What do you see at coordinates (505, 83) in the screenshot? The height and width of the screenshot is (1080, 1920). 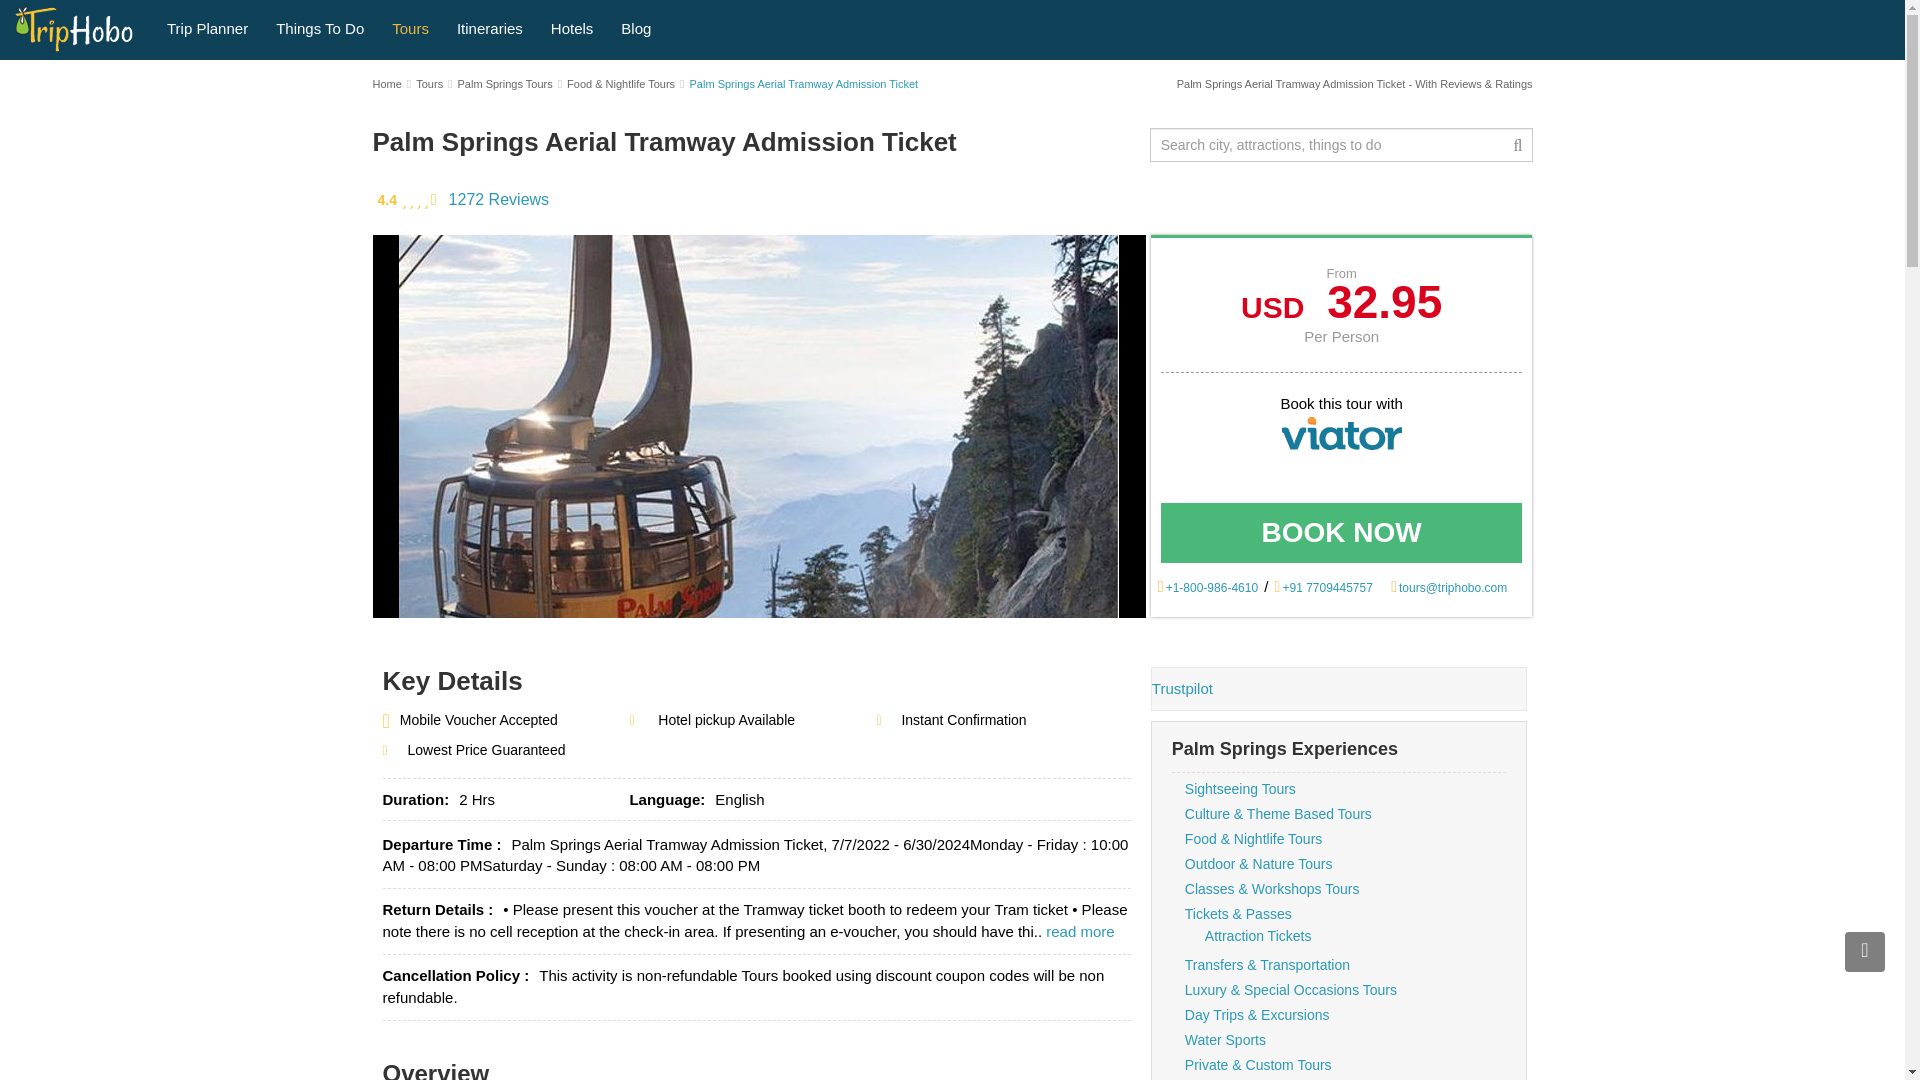 I see `Palm Springs Tours` at bounding box center [505, 83].